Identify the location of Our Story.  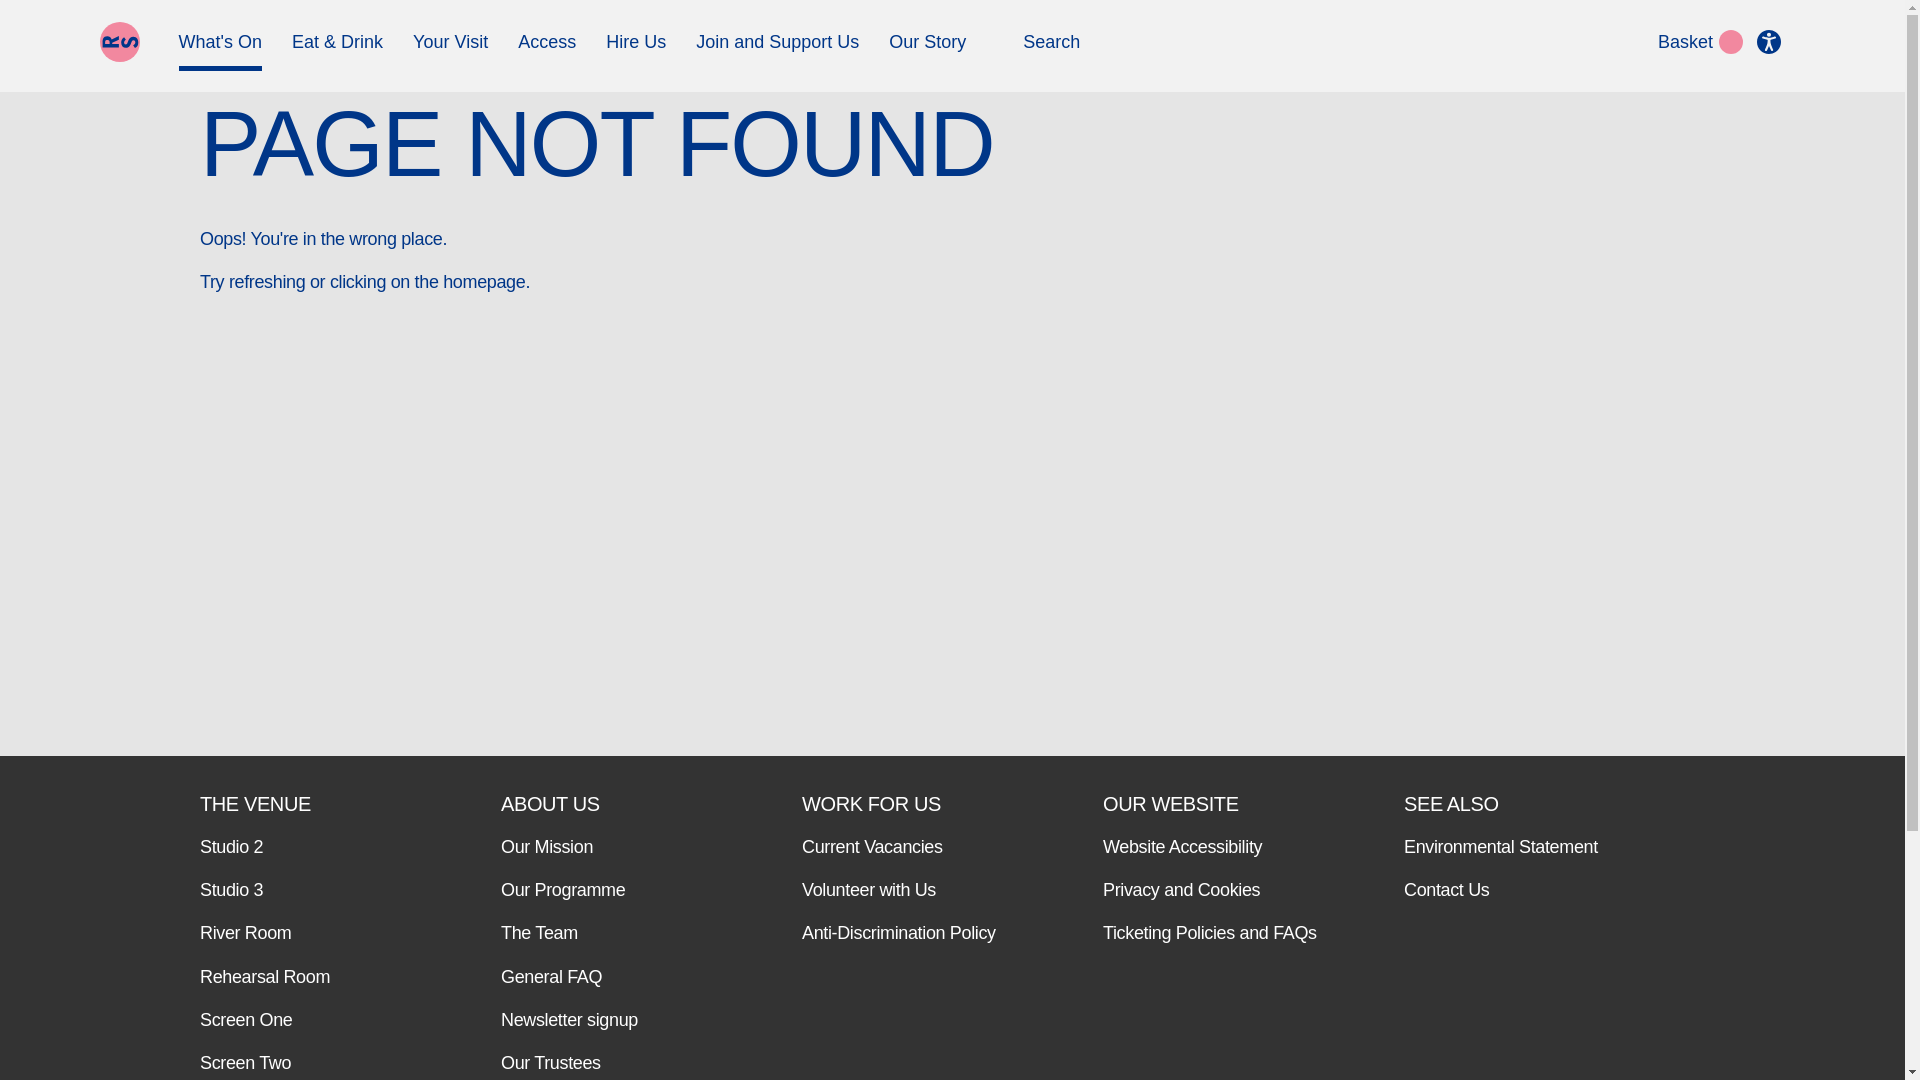
(926, 50).